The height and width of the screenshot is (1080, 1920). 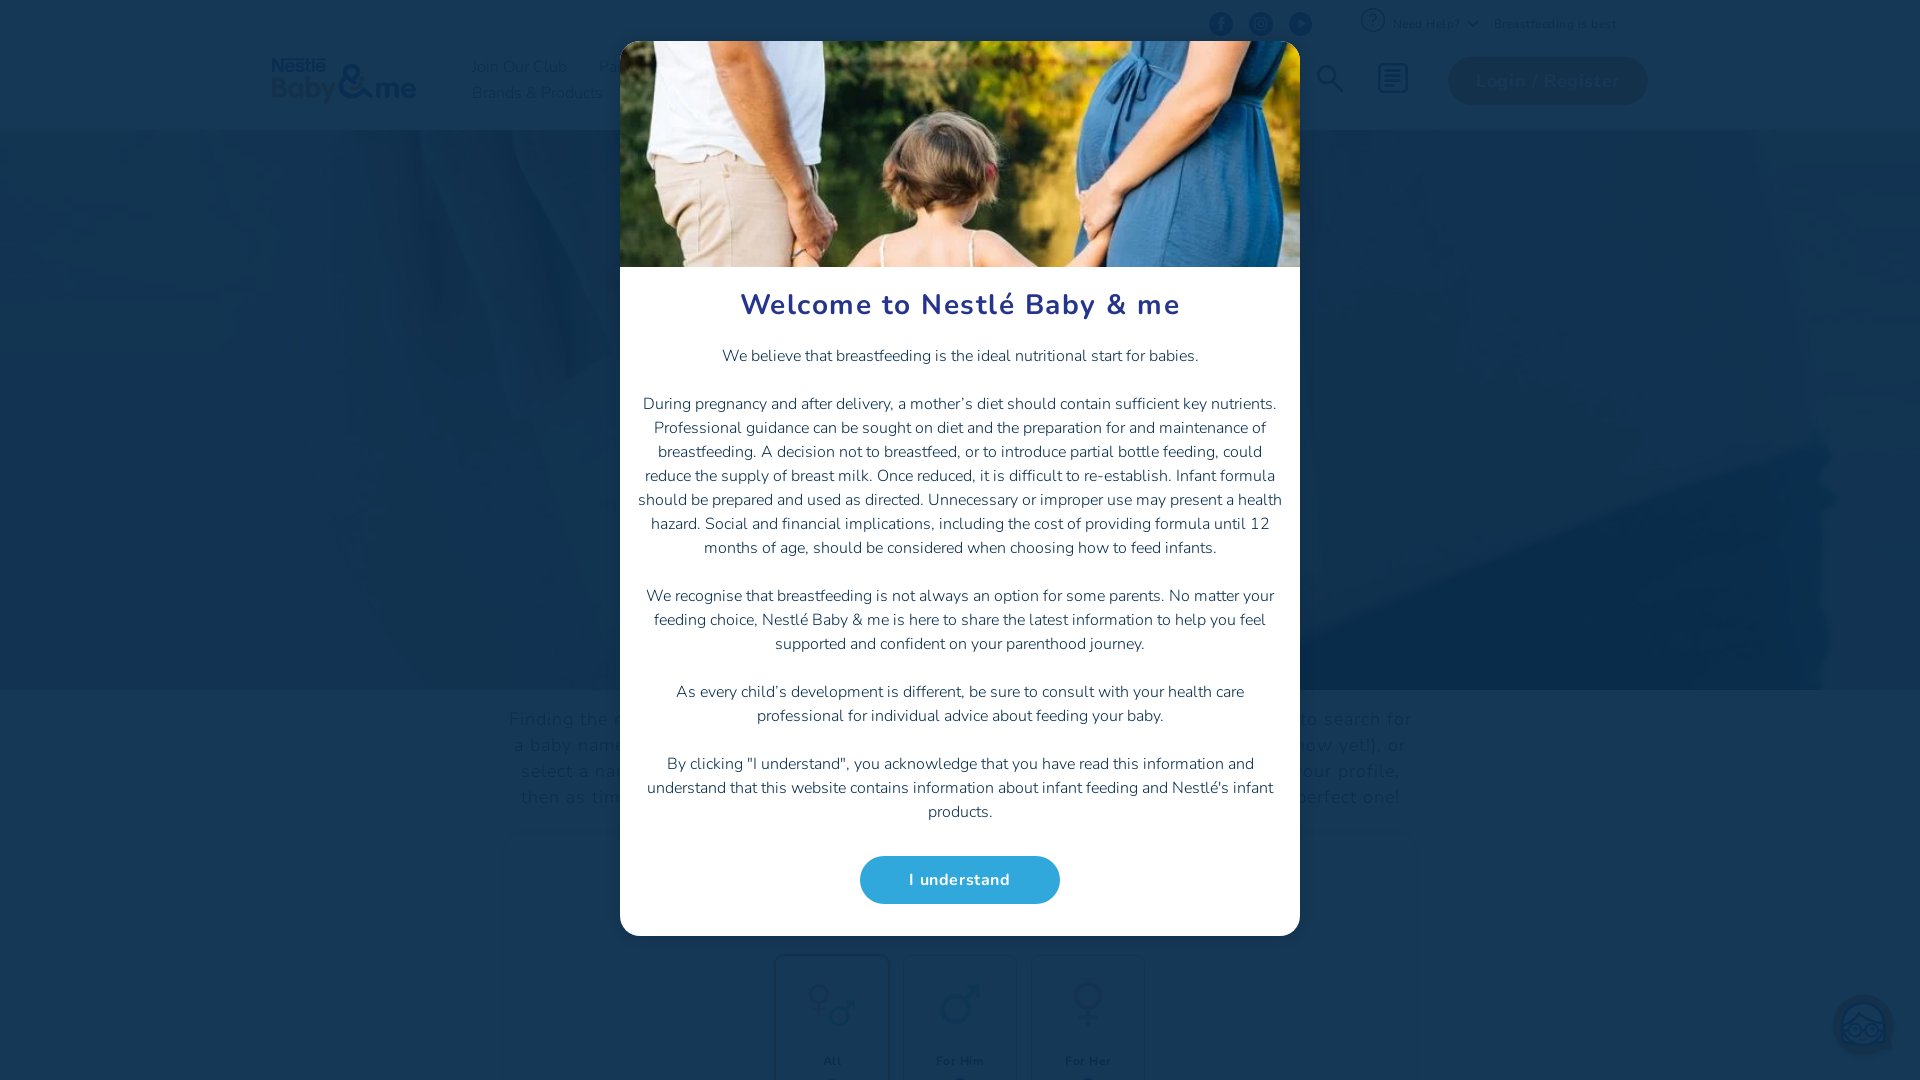 I want to click on Skip to main content, so click(x=0, y=0).